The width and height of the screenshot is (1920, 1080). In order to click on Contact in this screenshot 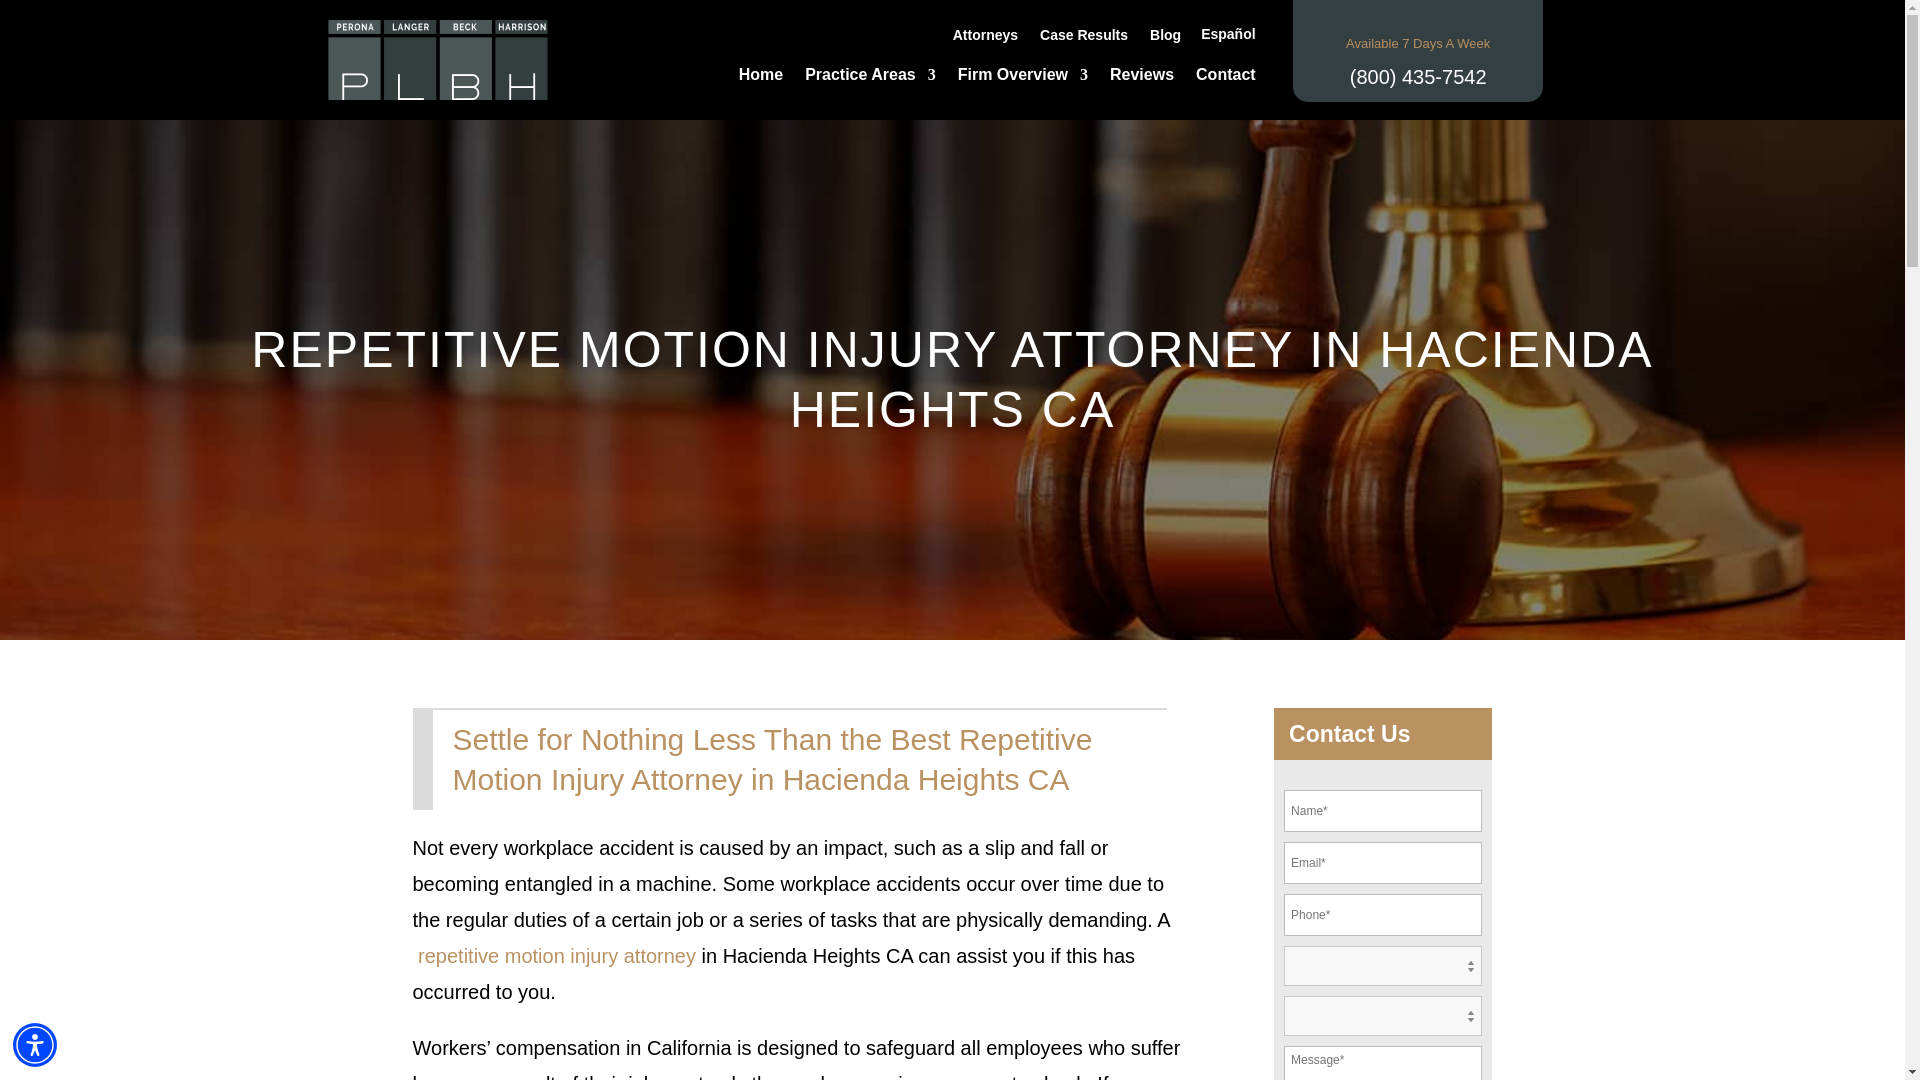, I will do `click(1226, 78)`.